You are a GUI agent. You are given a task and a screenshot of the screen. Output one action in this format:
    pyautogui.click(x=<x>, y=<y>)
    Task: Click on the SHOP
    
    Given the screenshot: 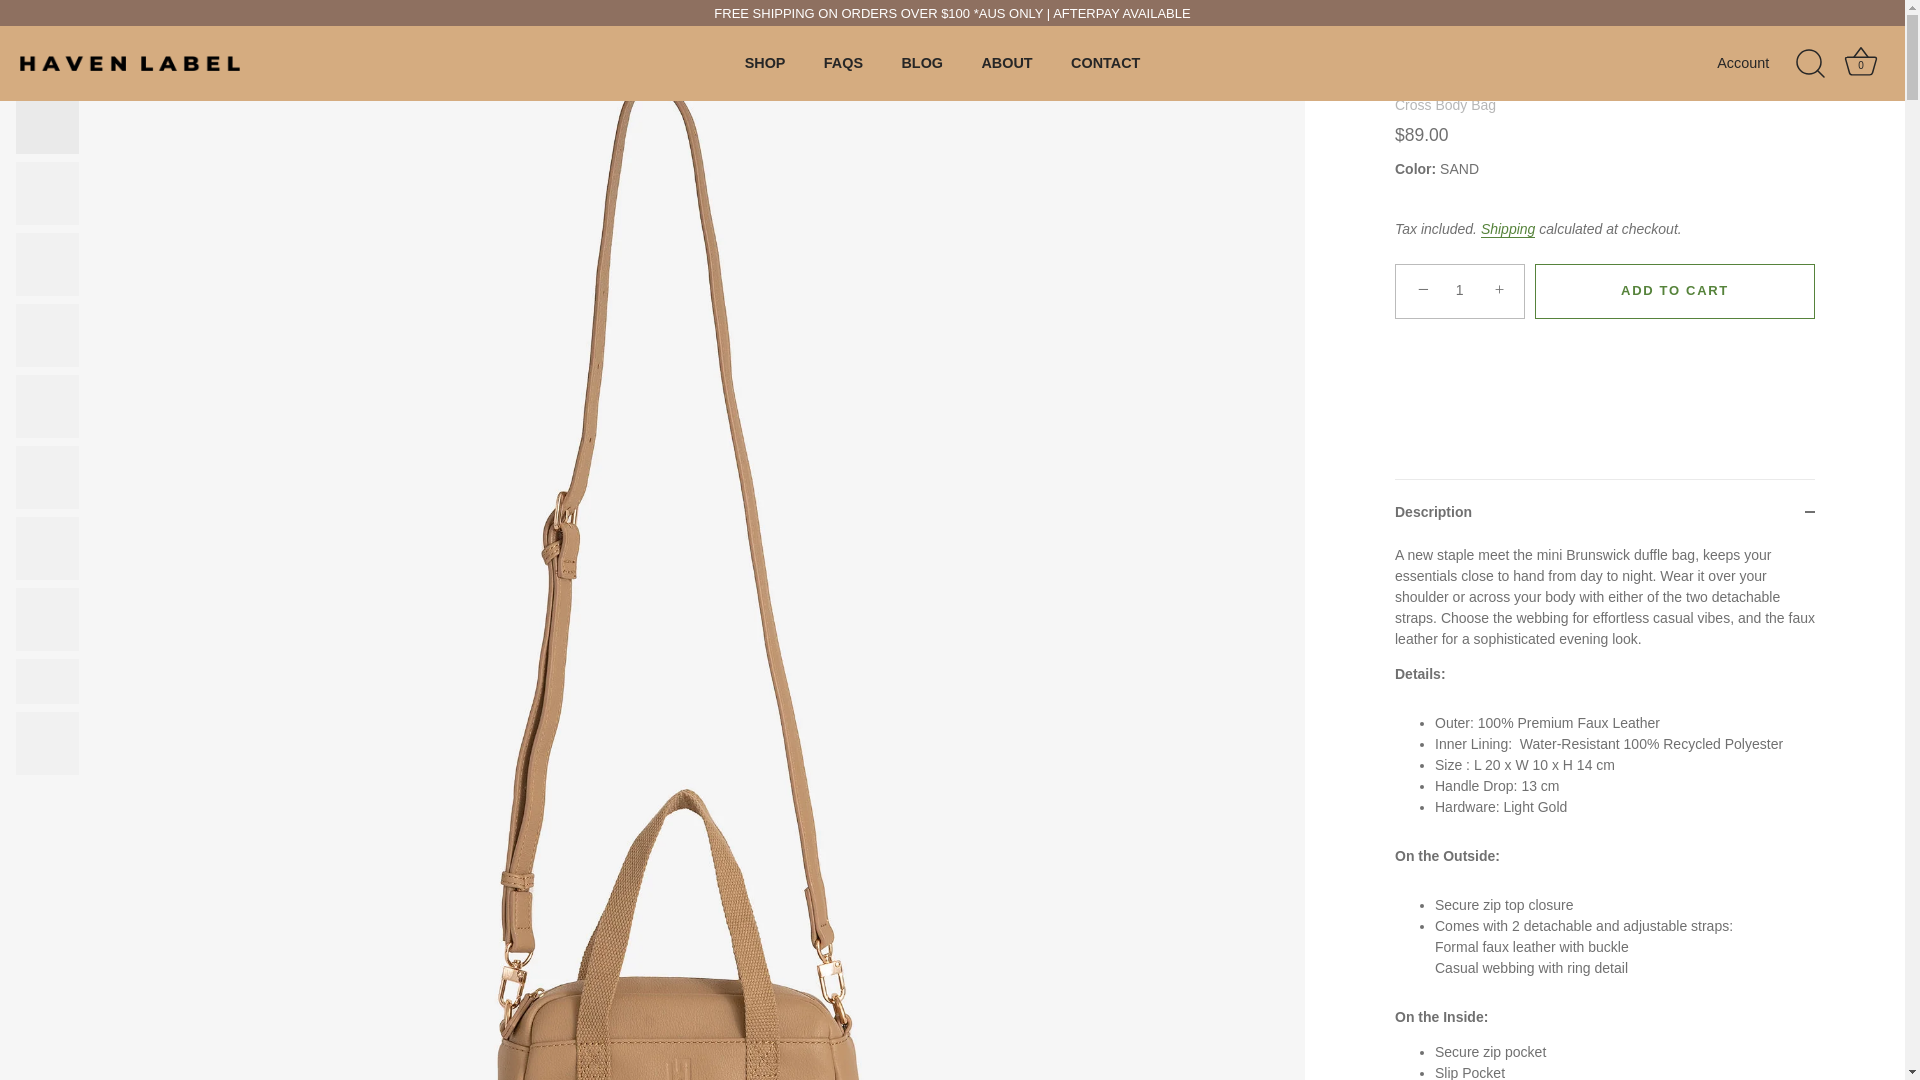 What is the action you would take?
    pyautogui.click(x=922, y=64)
    